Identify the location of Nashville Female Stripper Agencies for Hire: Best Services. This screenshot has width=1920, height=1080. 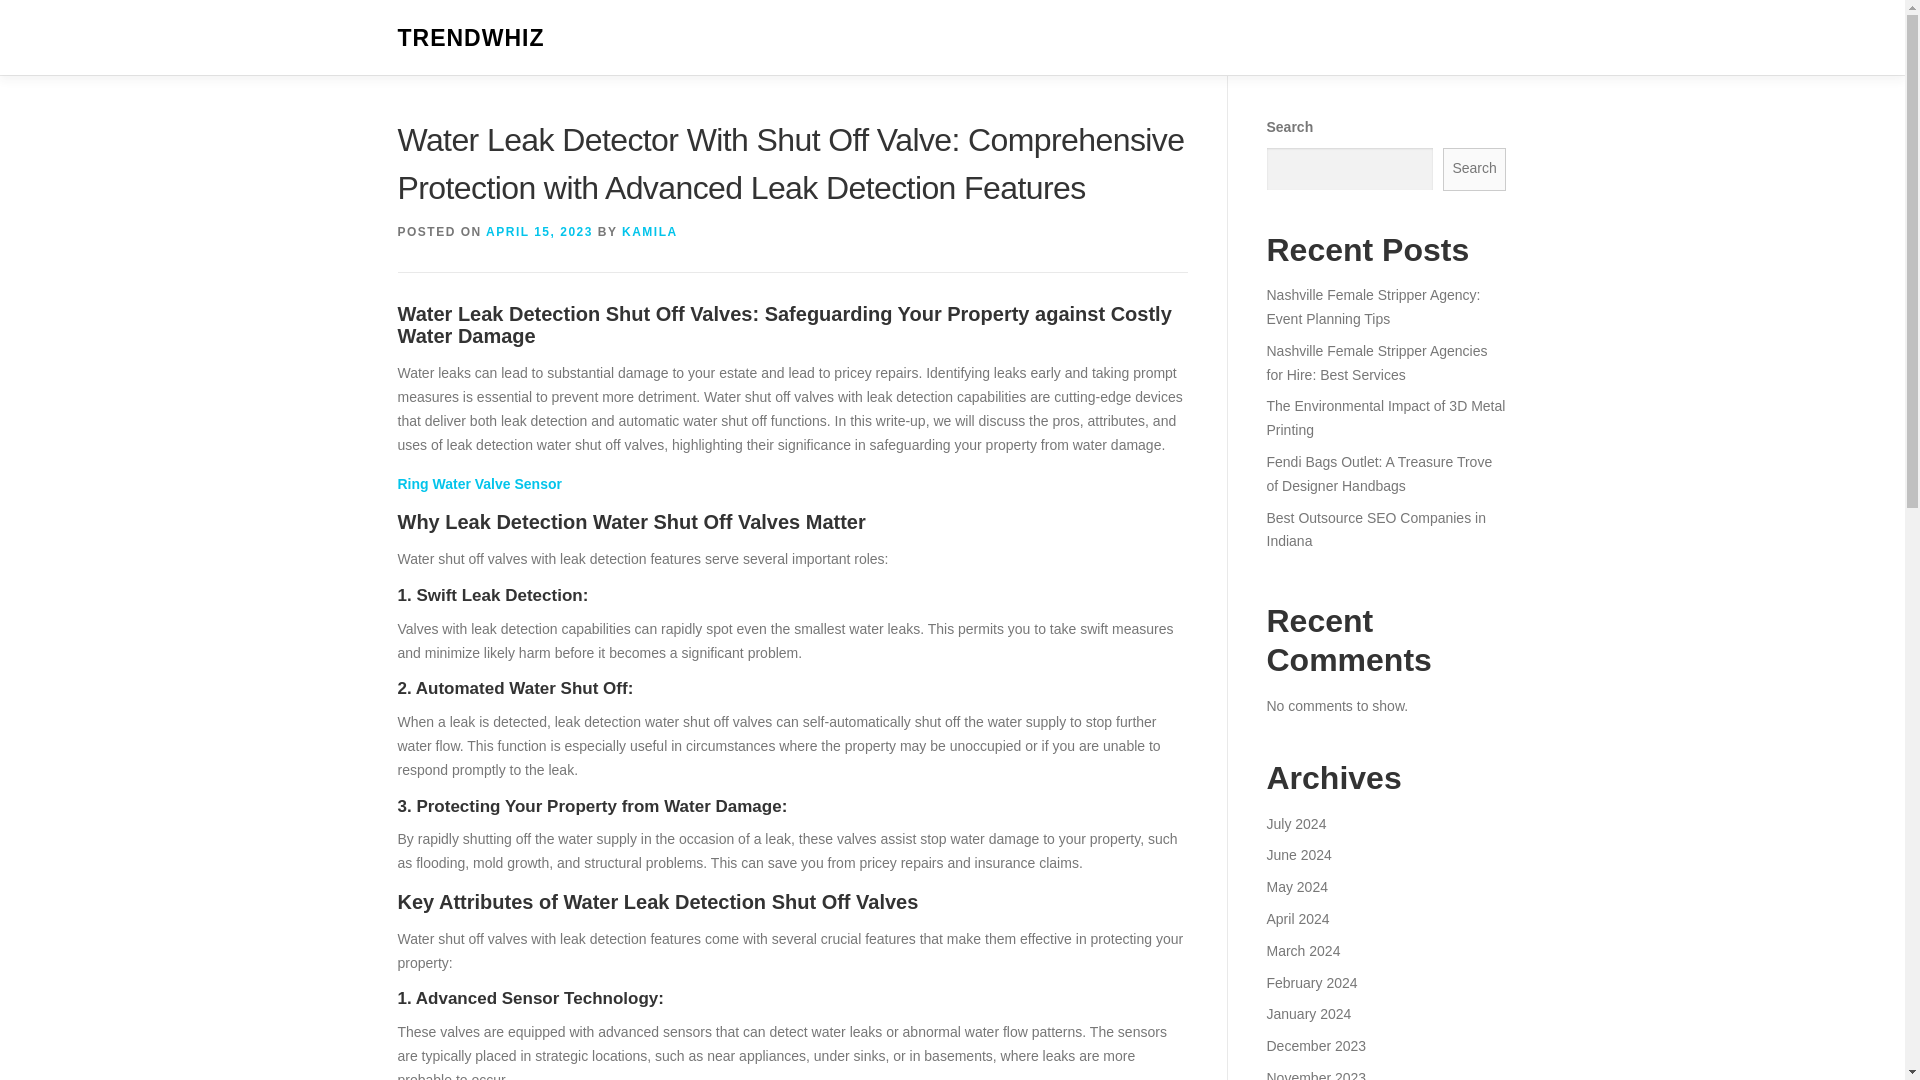
(1376, 363).